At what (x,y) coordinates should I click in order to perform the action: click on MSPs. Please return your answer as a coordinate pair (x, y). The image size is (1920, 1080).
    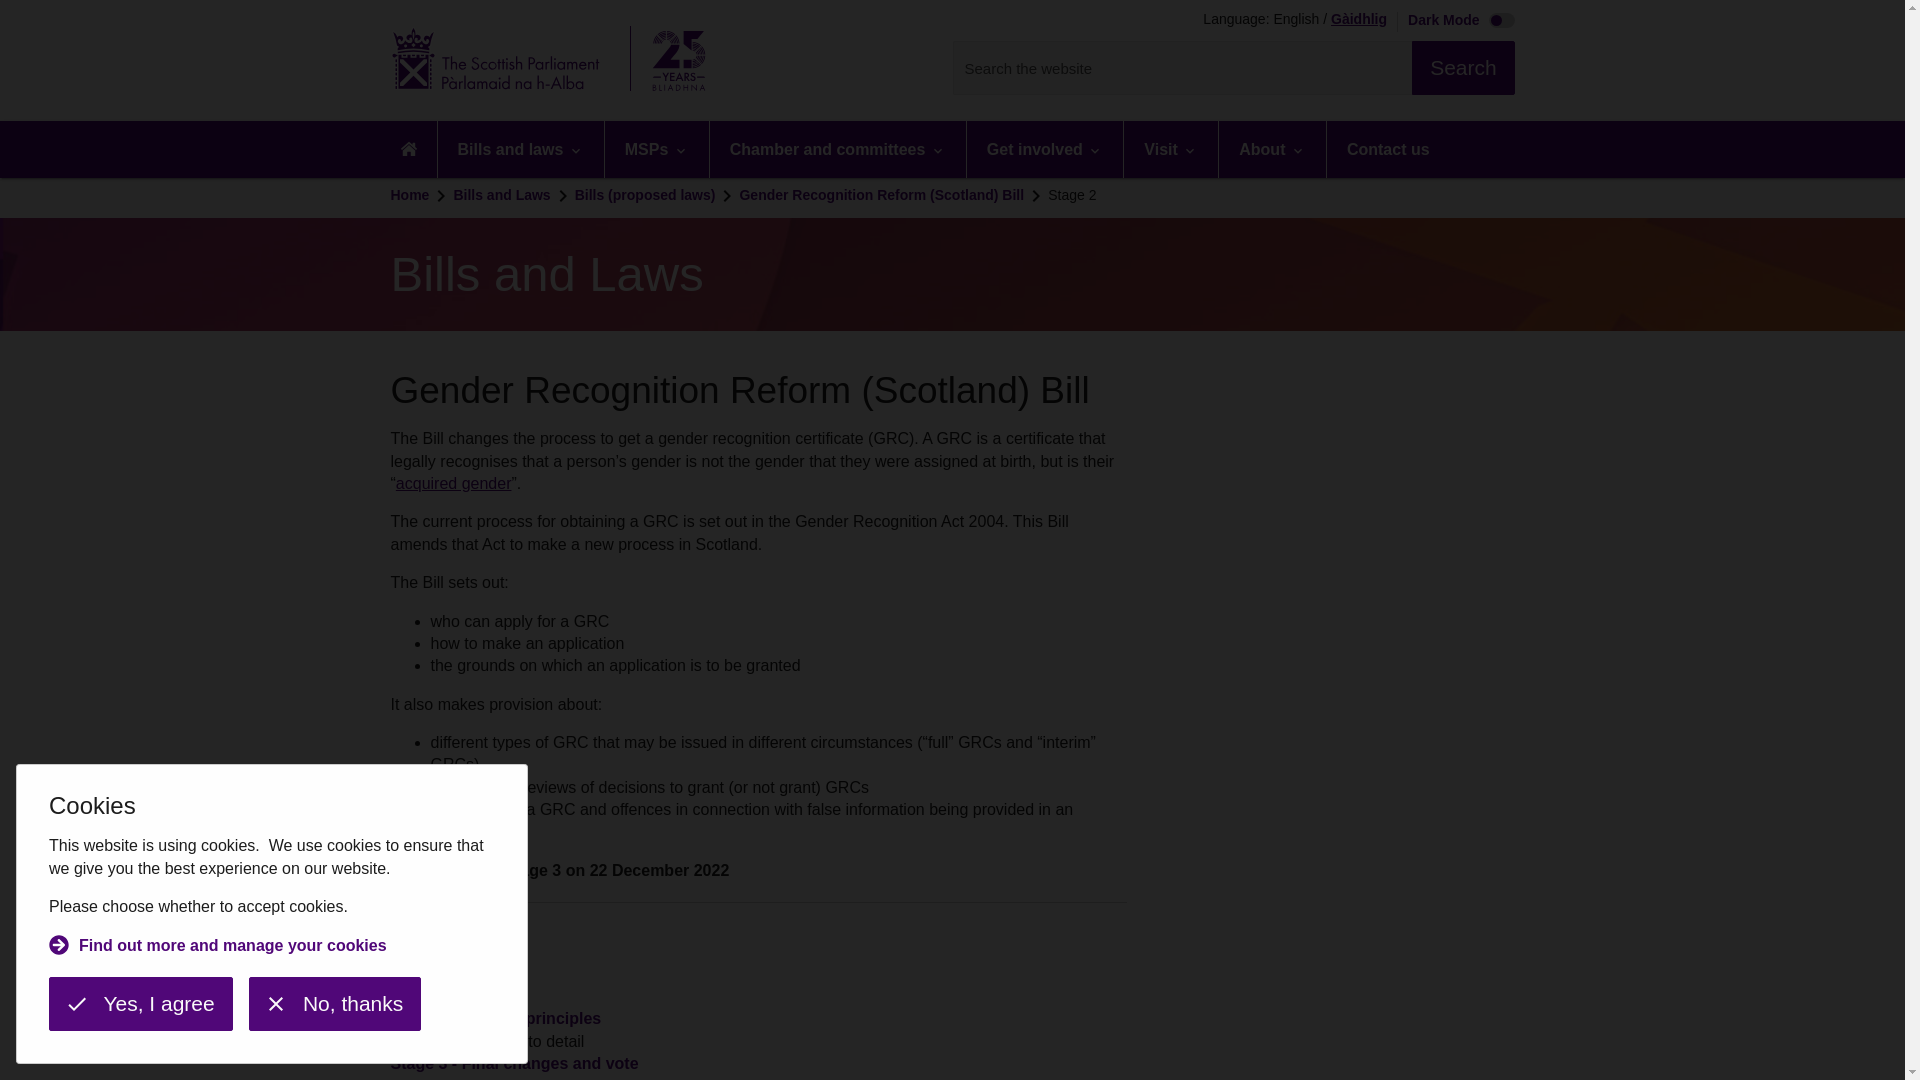
    Looking at the image, I should click on (656, 149).